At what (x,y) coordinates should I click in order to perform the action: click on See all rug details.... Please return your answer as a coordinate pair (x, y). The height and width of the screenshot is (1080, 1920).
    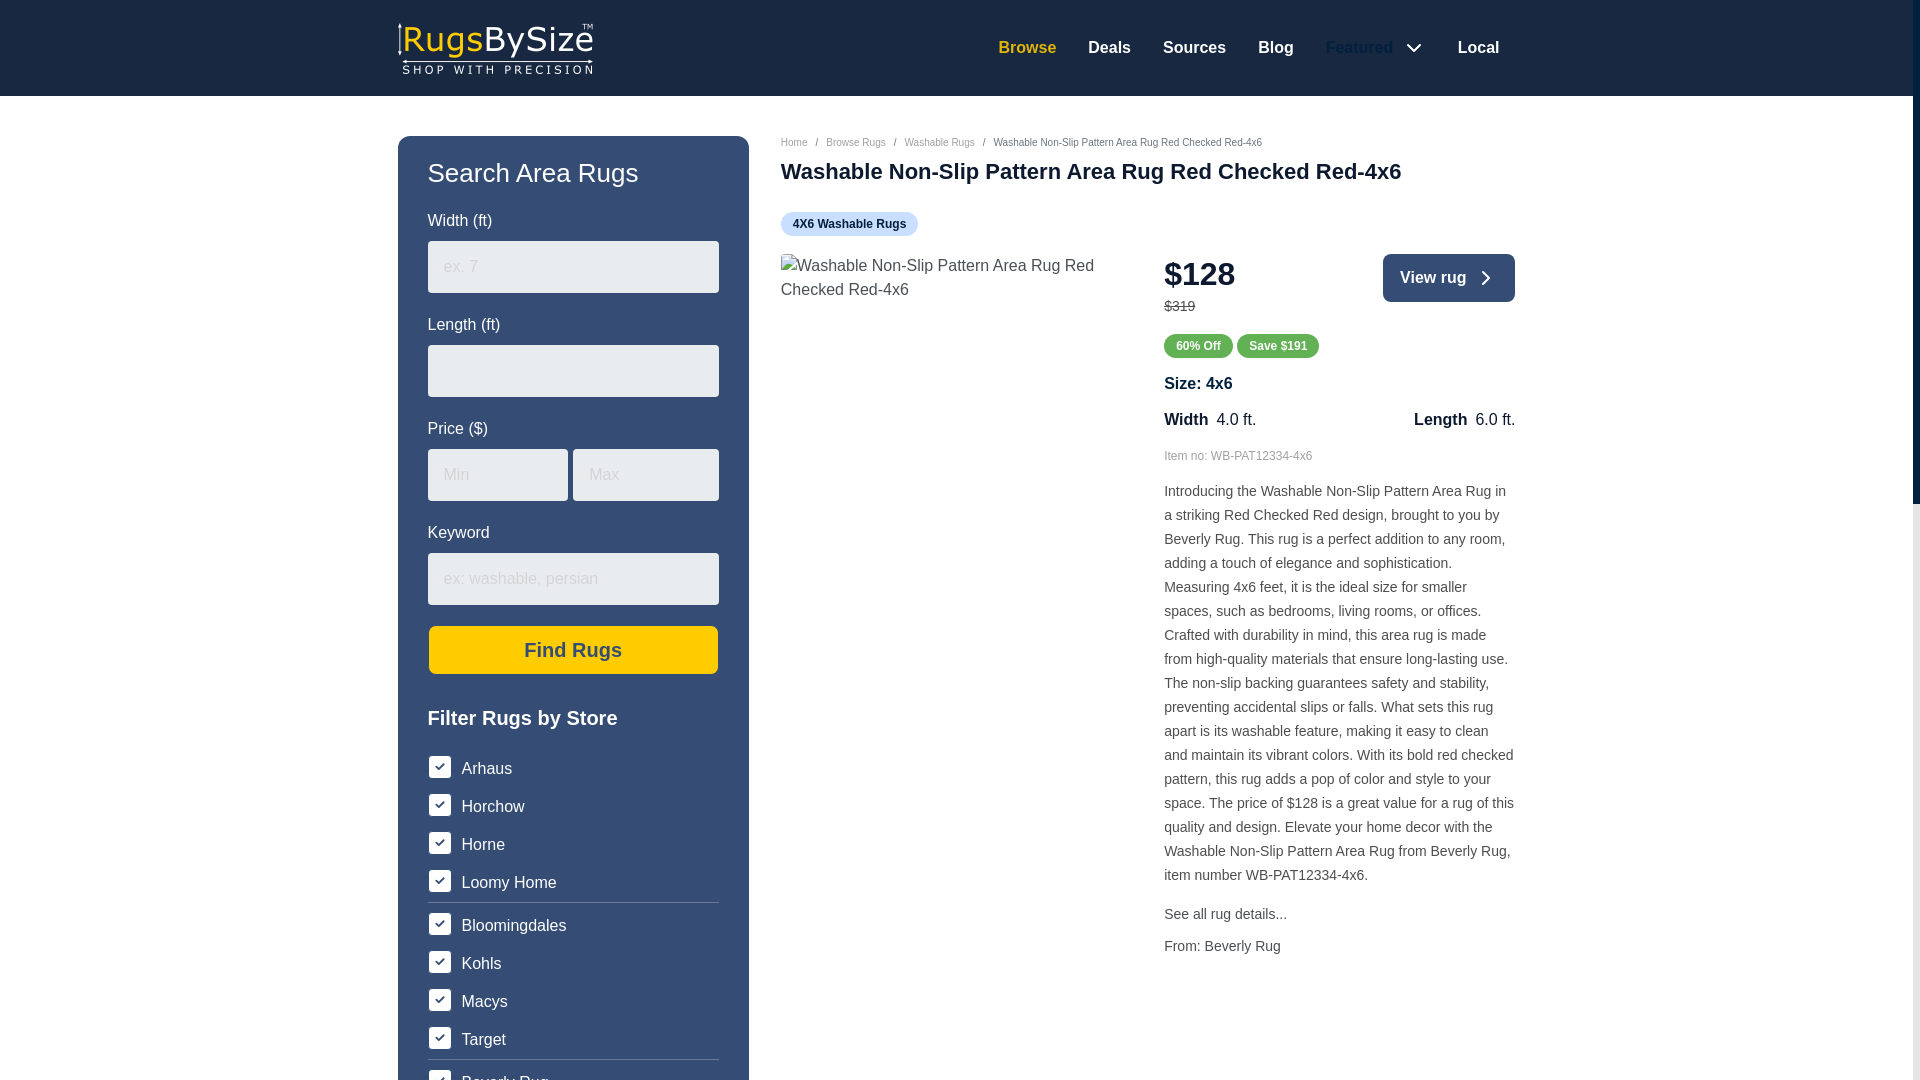
    Looking at the image, I should click on (1224, 914).